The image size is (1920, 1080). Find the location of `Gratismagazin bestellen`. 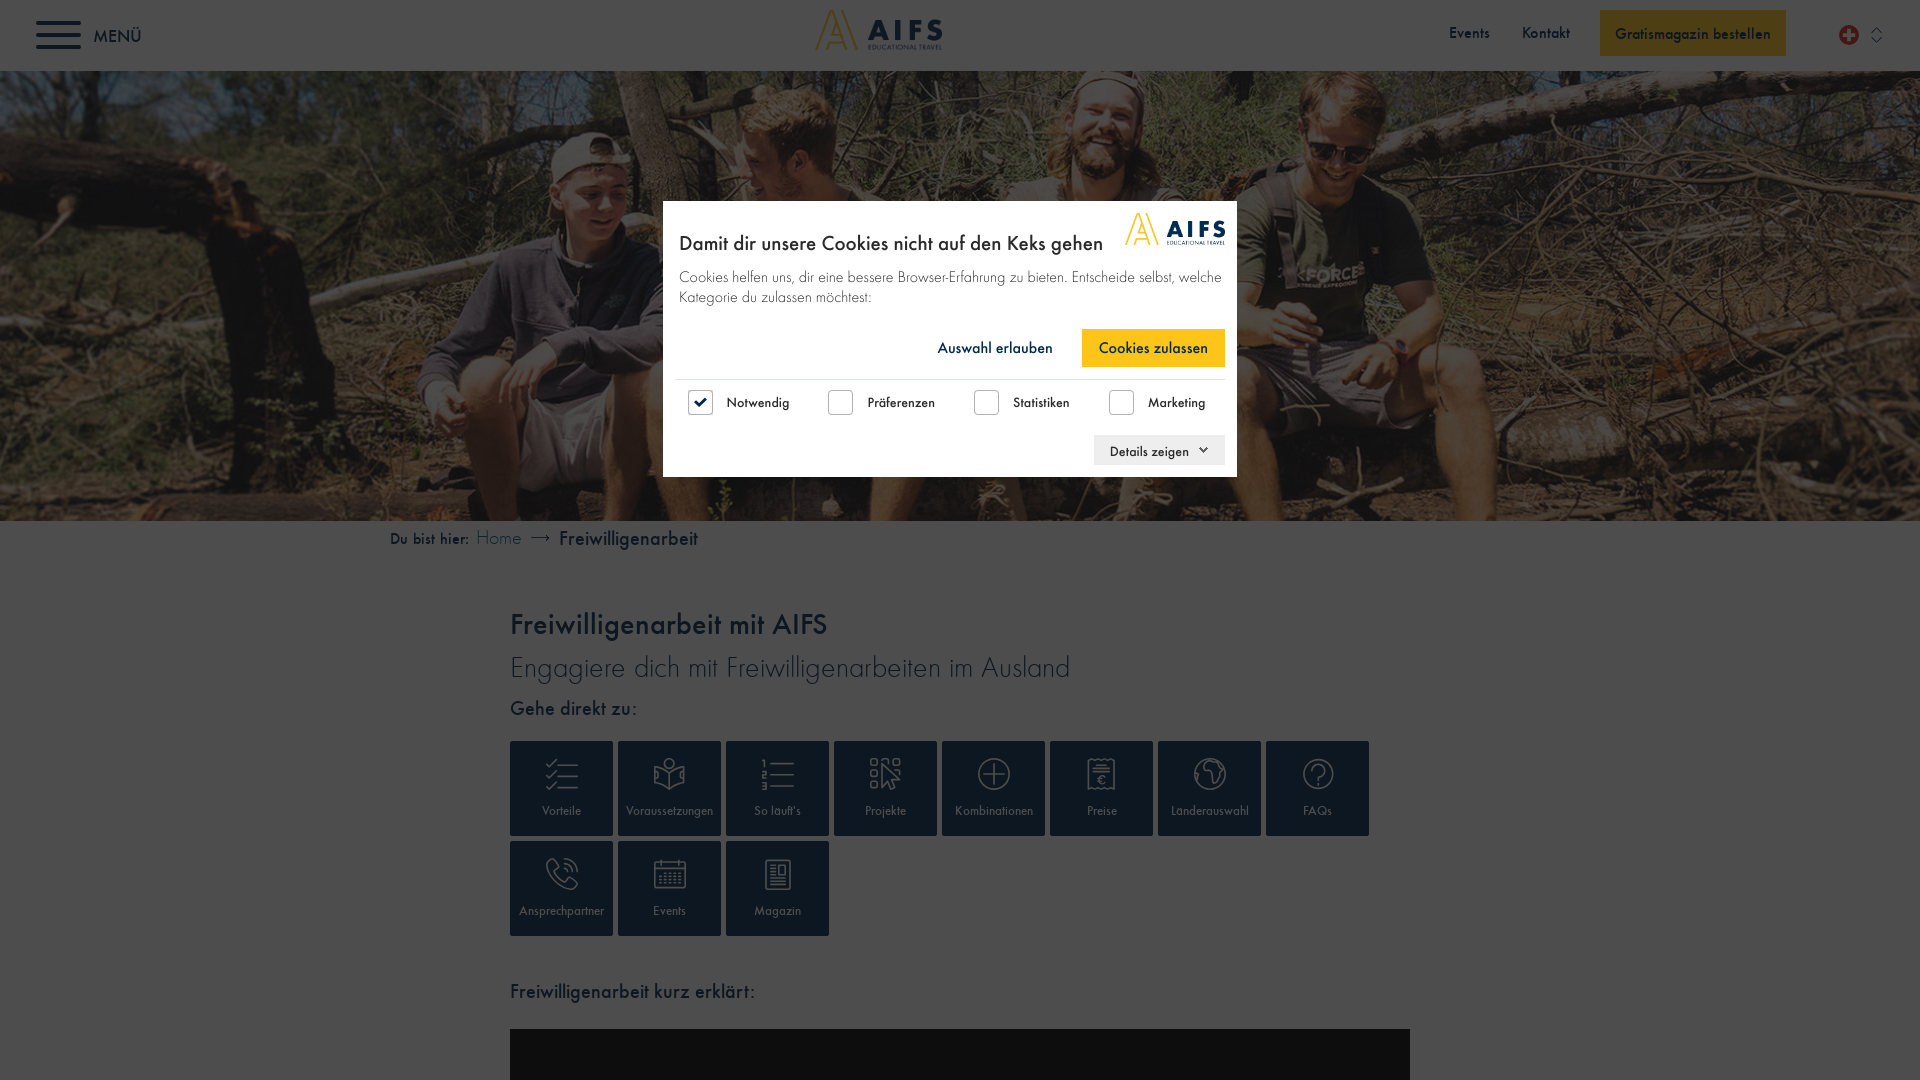

Gratismagazin bestellen is located at coordinates (1693, 33).